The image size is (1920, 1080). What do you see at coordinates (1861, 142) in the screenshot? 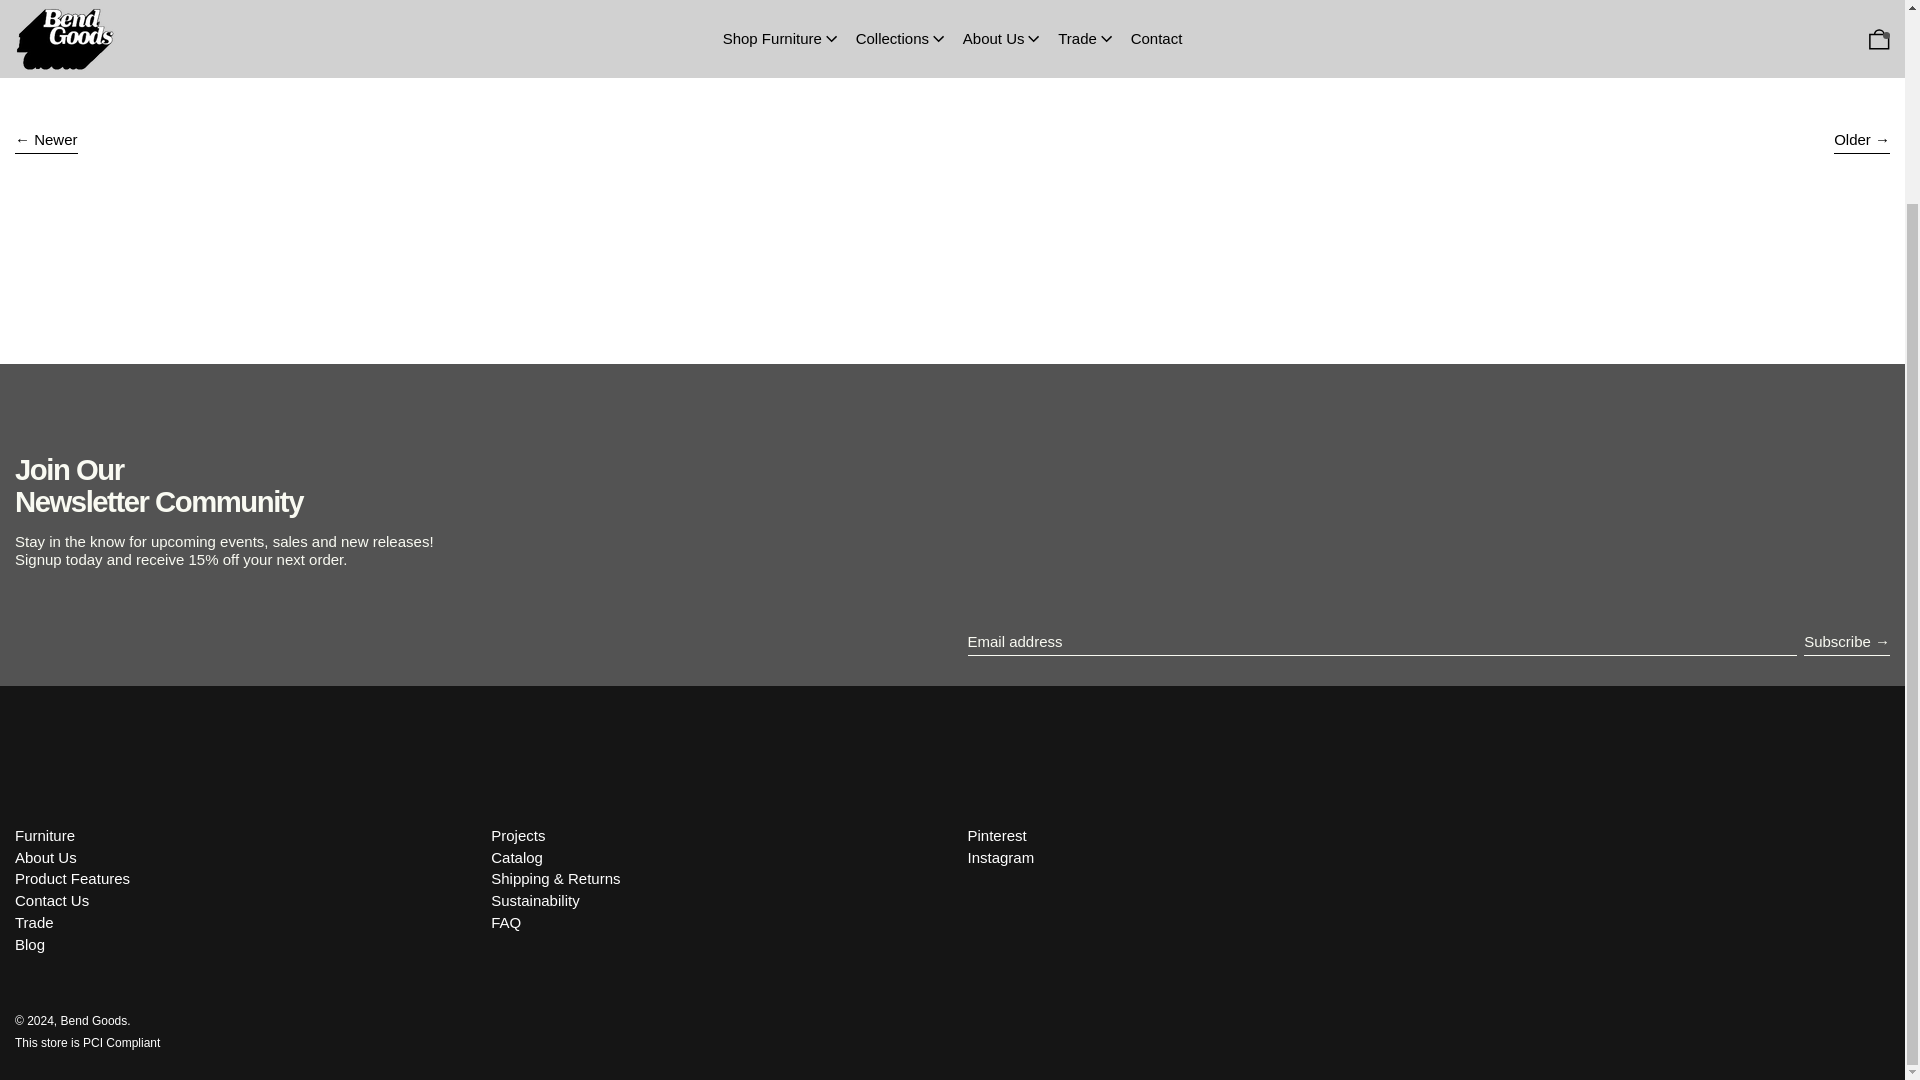
I see `Older` at bounding box center [1861, 142].